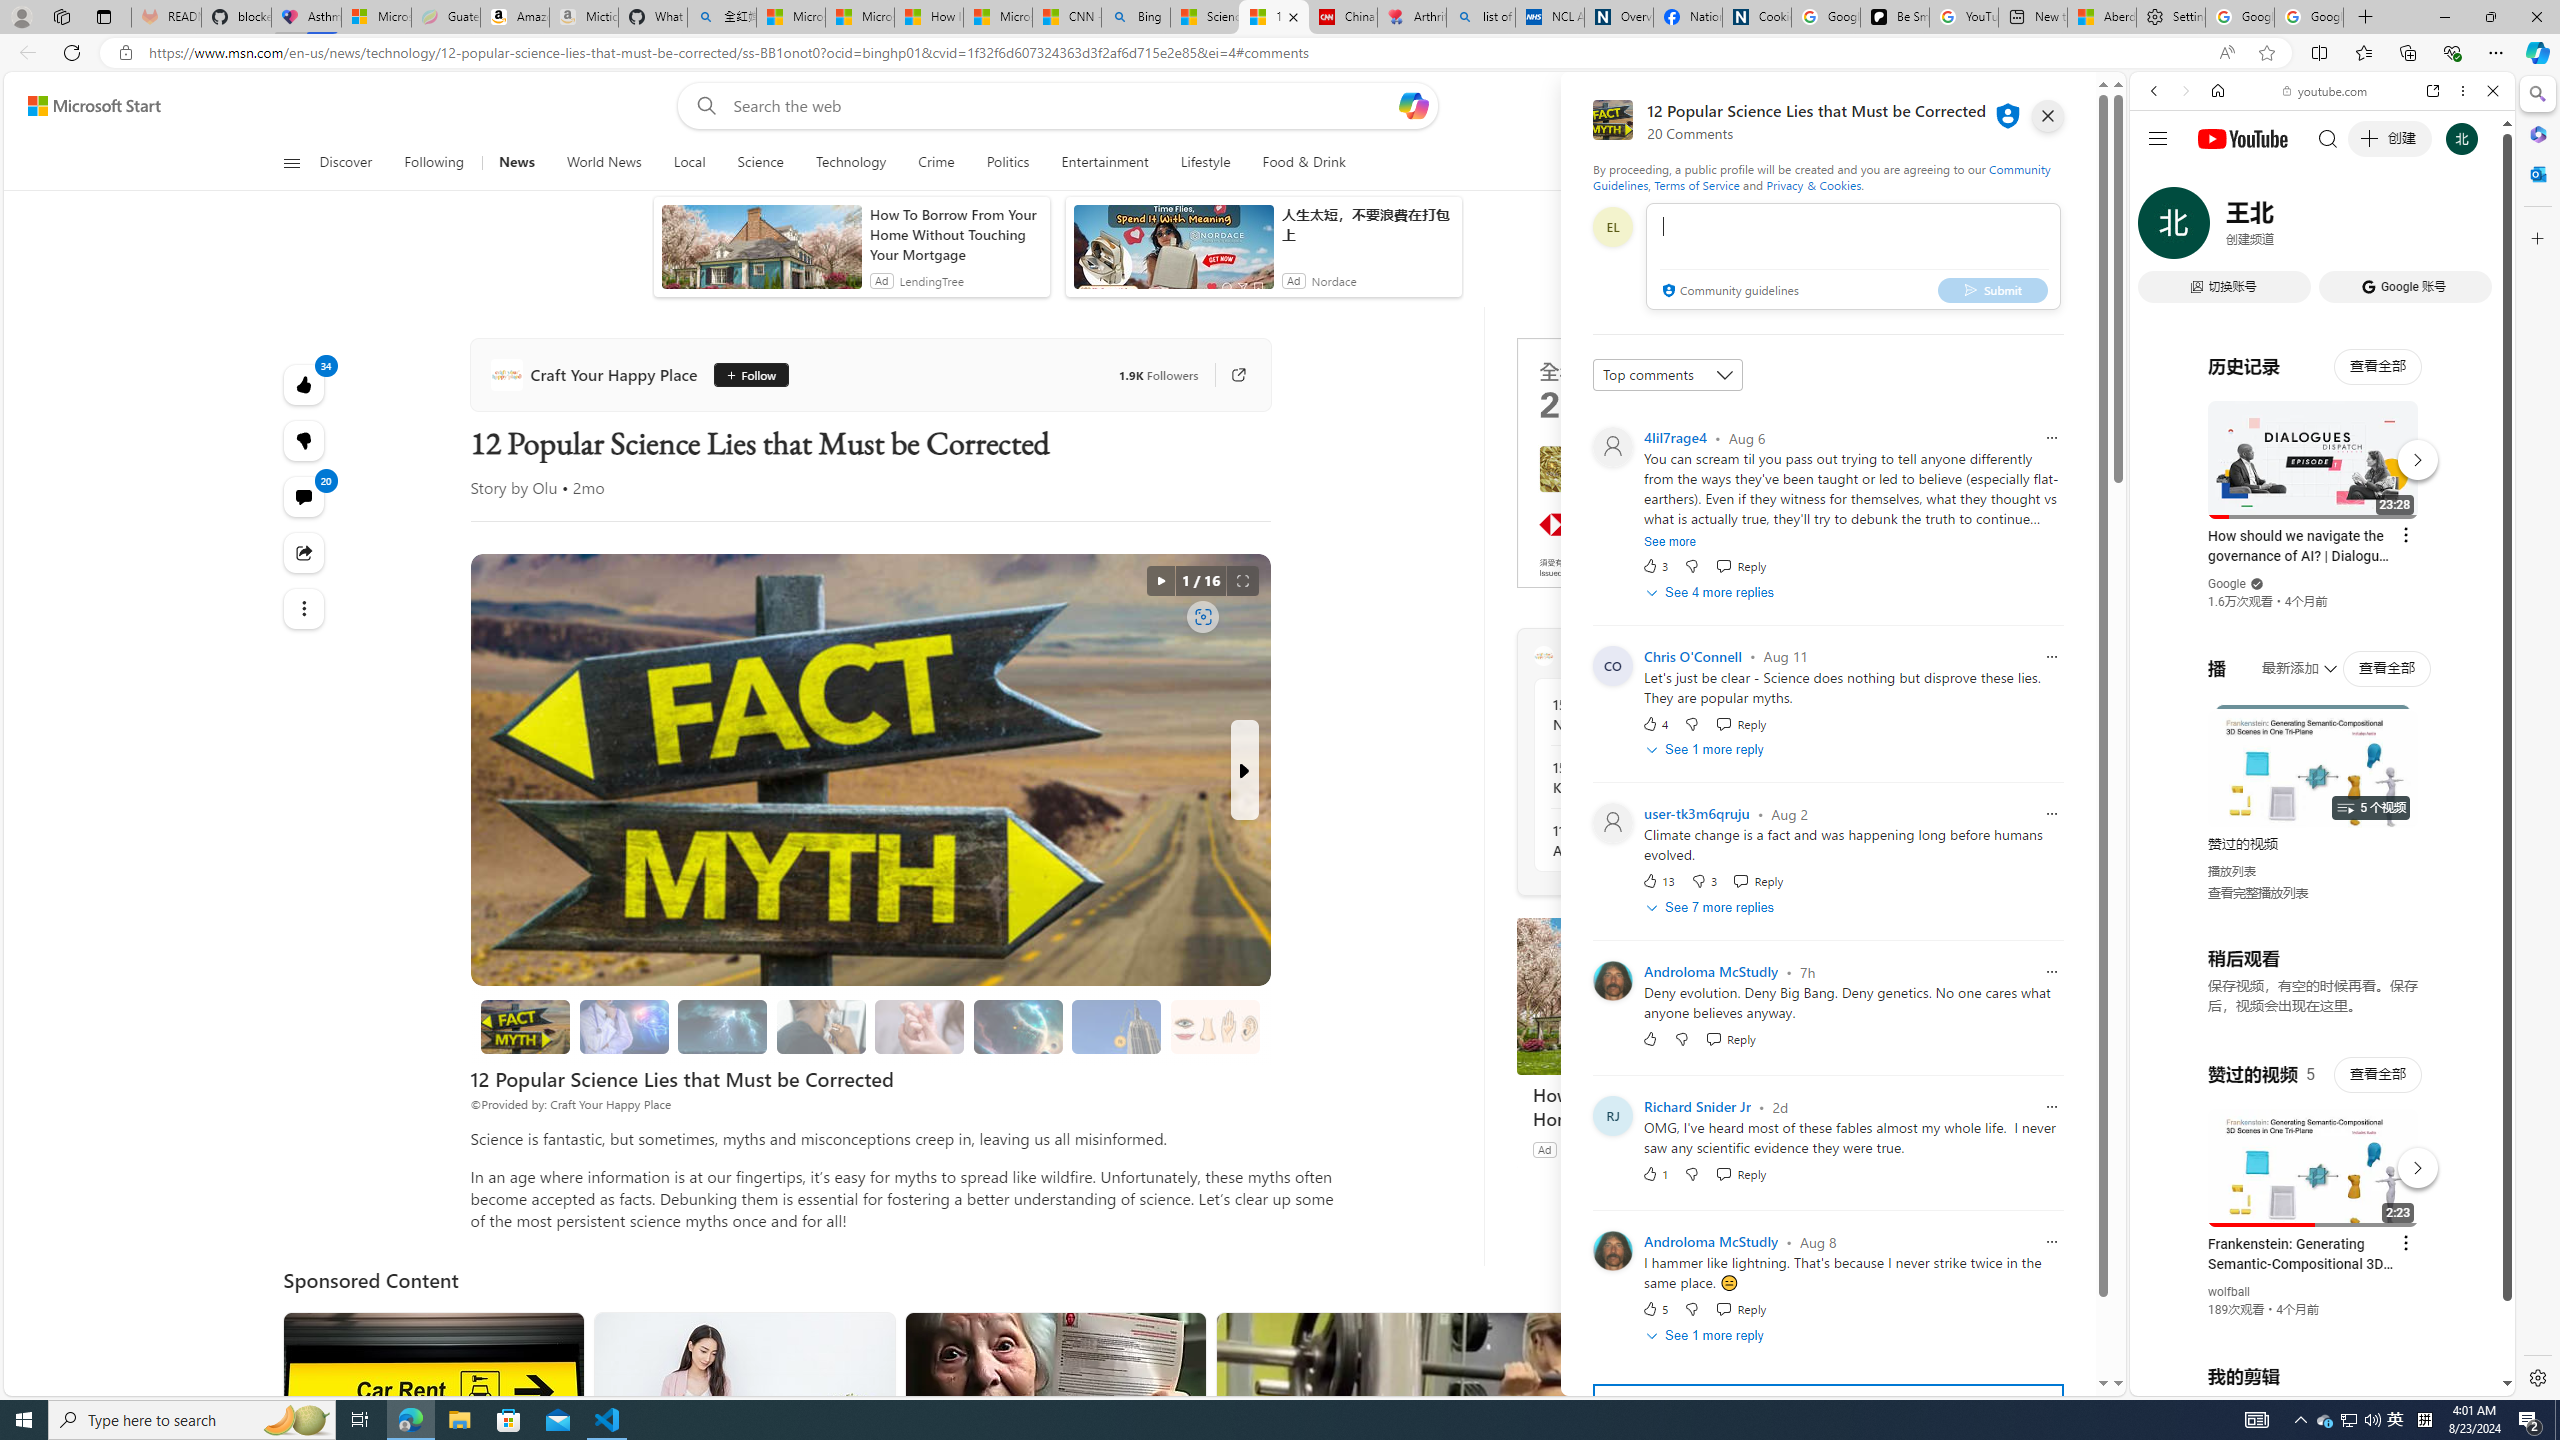 The width and height of the screenshot is (2560, 1440). I want to click on 34, so click(304, 441).